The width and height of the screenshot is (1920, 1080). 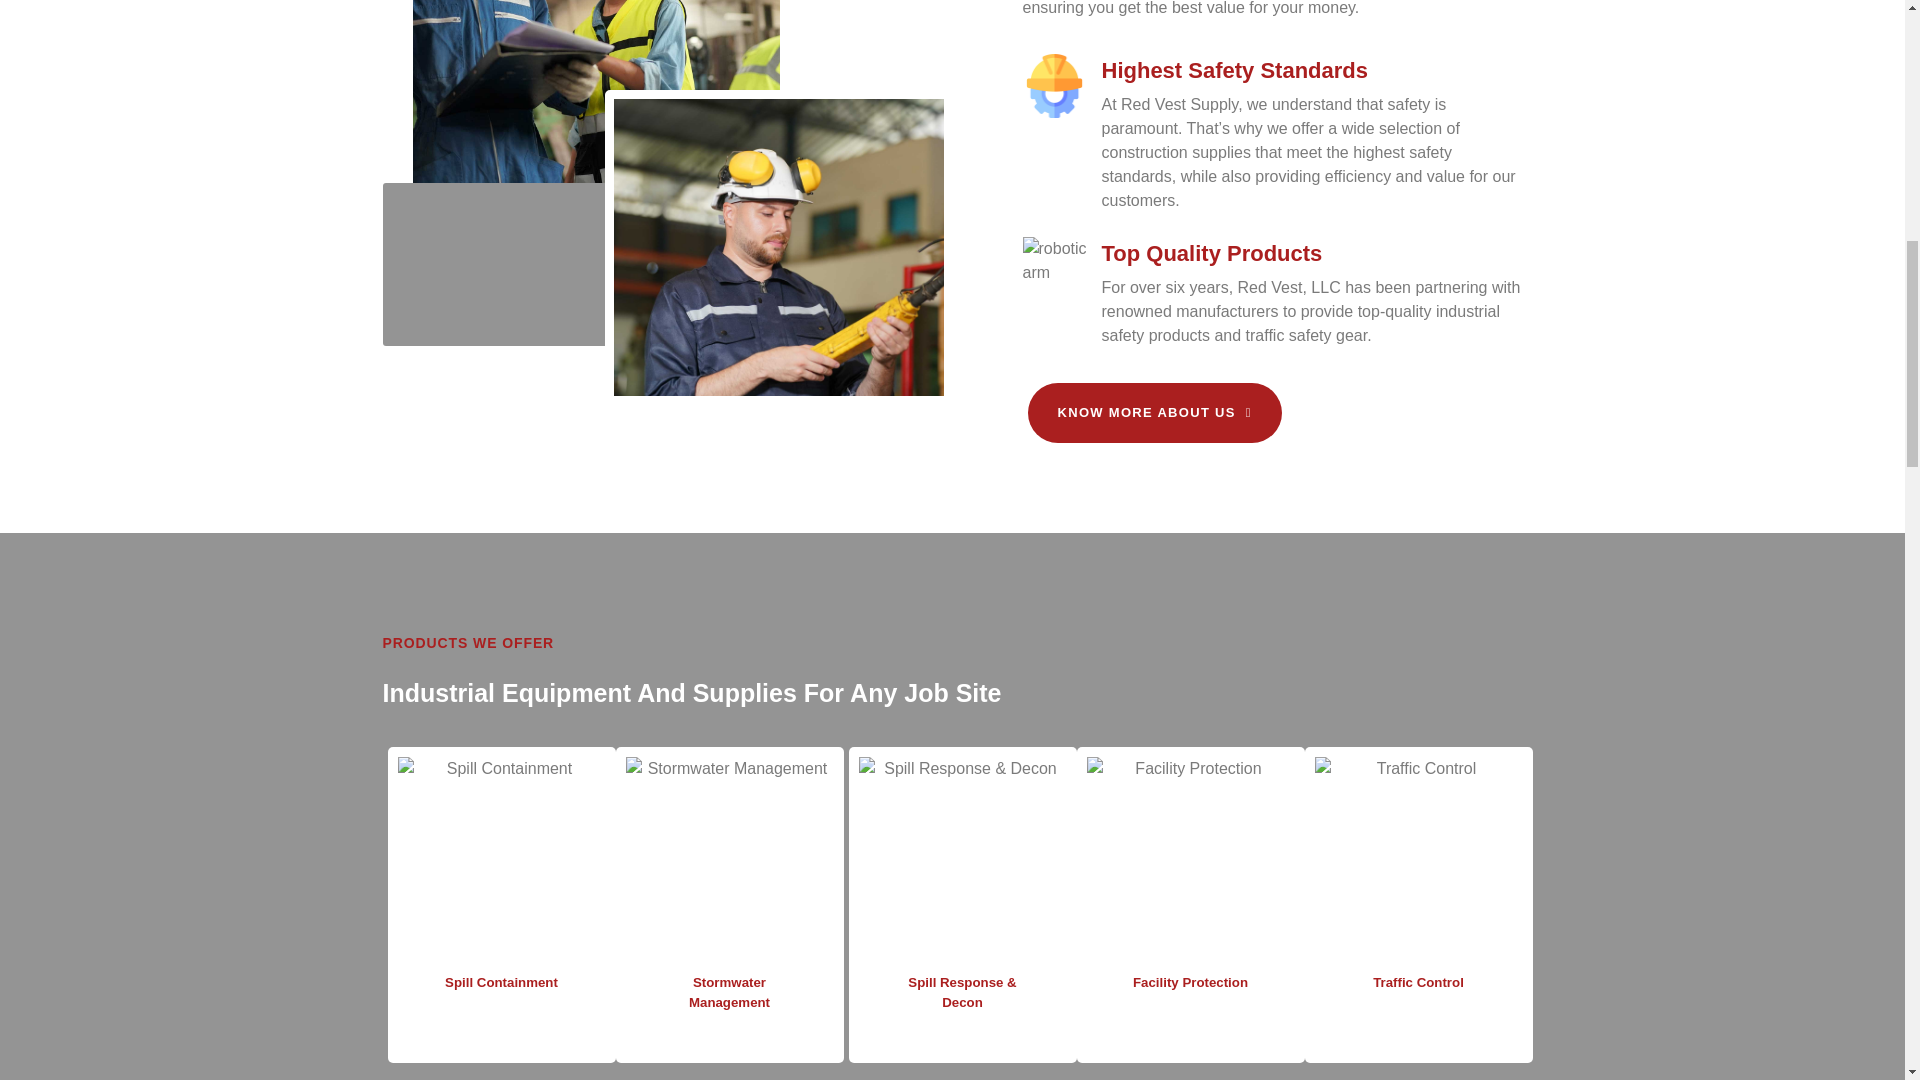 What do you see at coordinates (502, 861) in the screenshot?
I see `Home 5` at bounding box center [502, 861].